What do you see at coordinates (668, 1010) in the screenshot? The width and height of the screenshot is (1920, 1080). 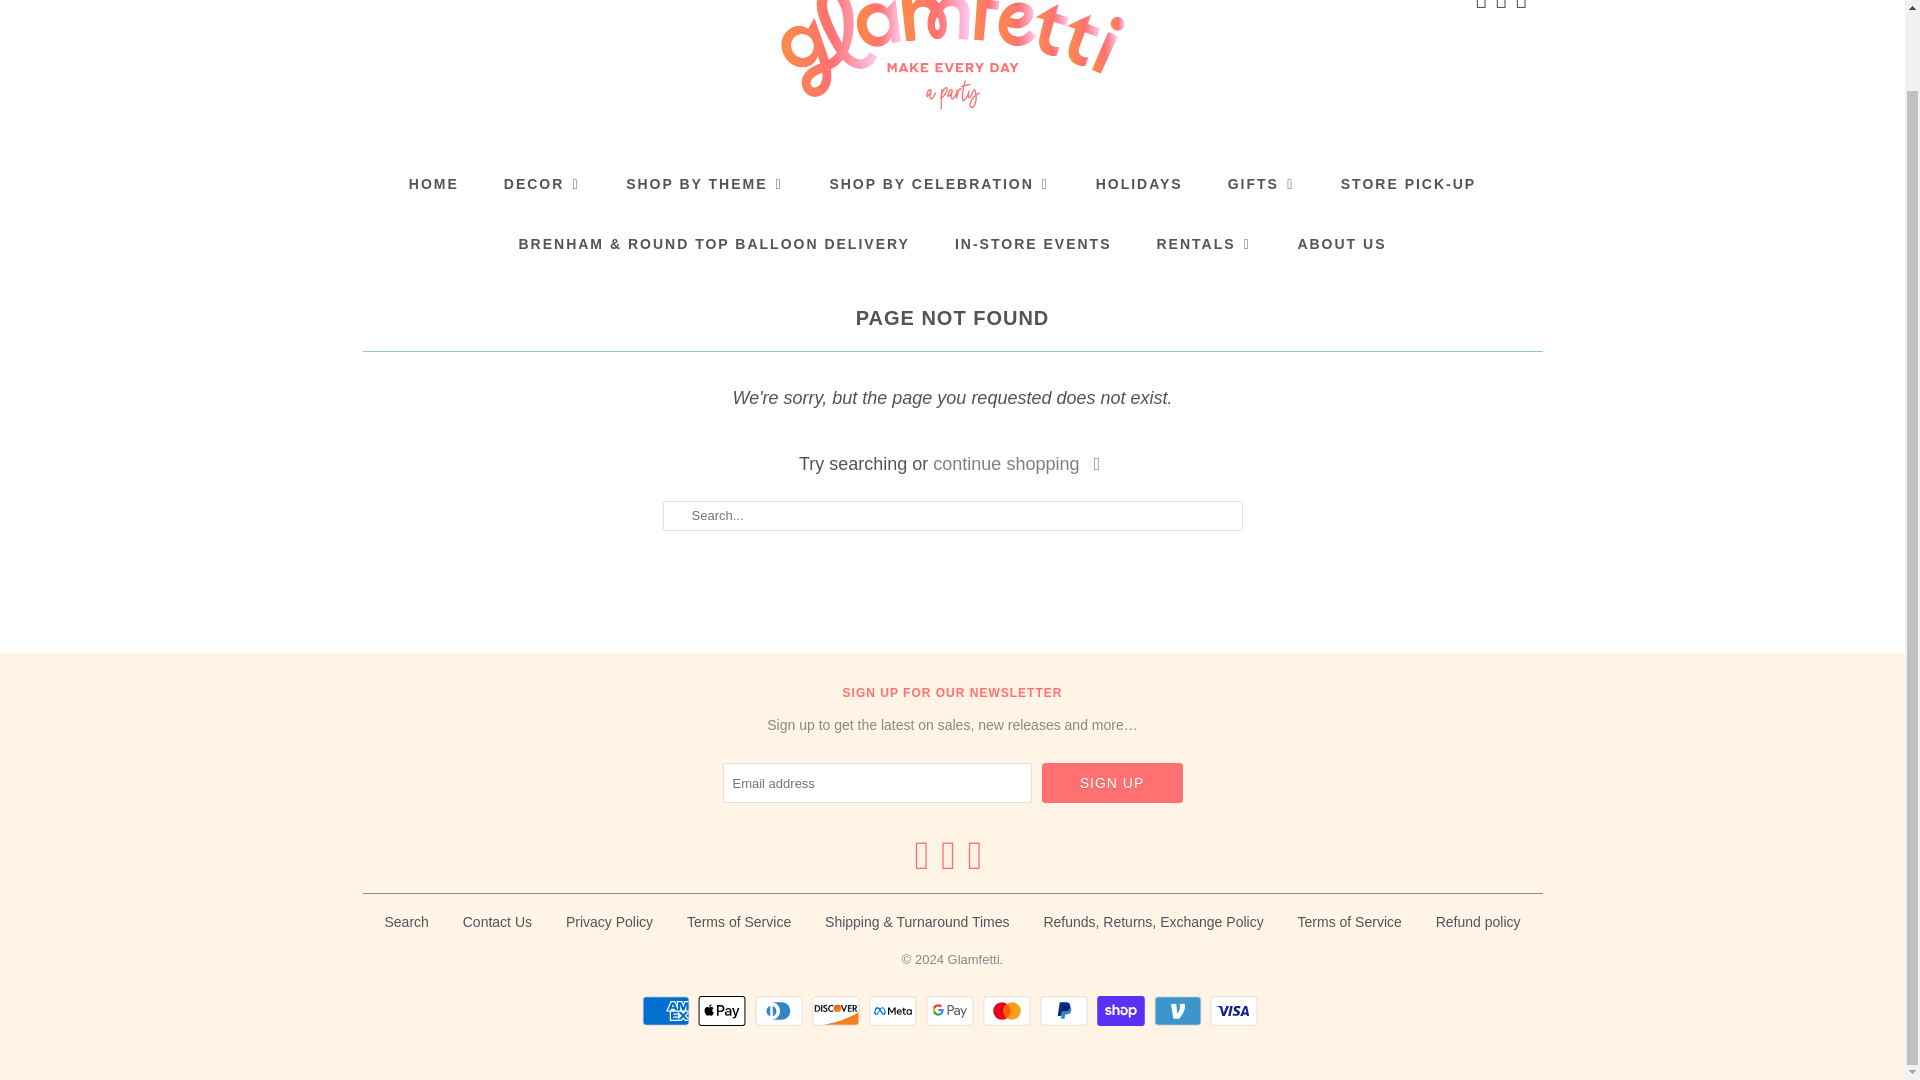 I see `American Express` at bounding box center [668, 1010].